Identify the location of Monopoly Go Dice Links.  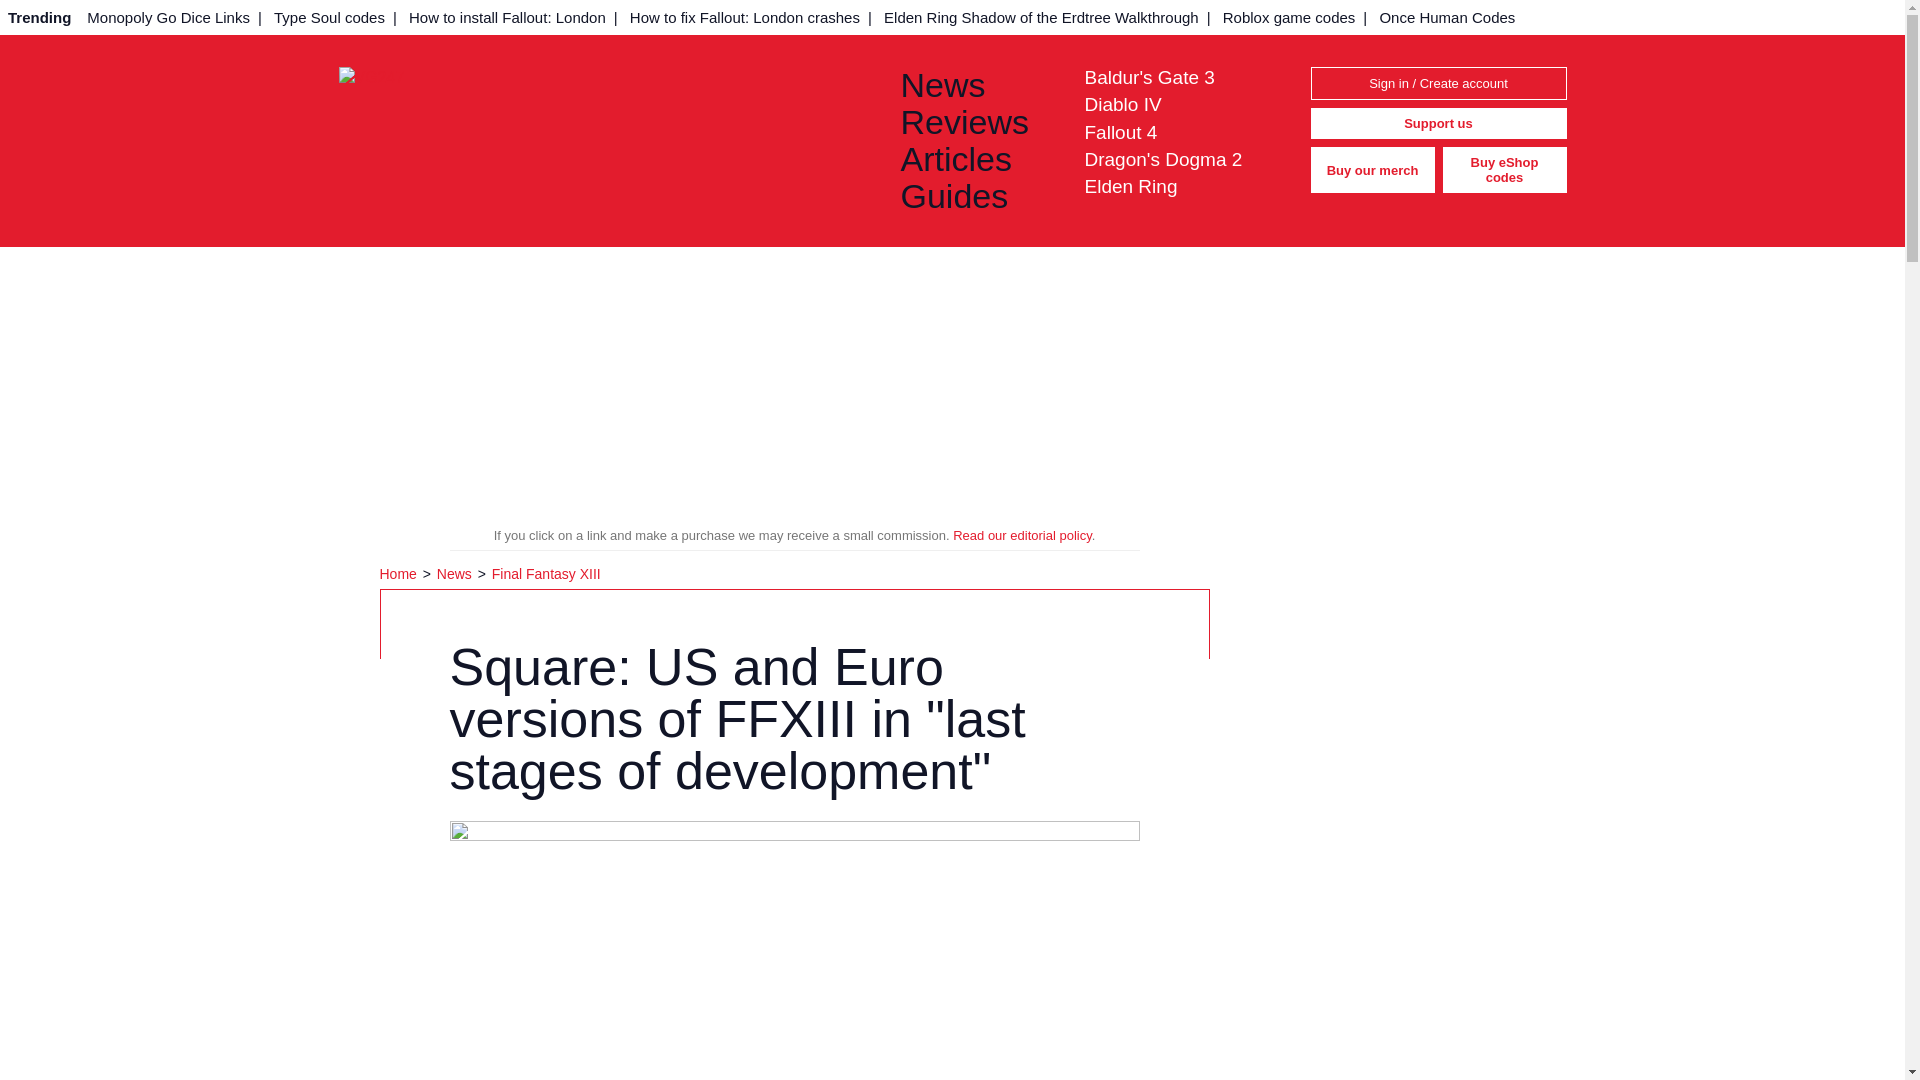
(168, 17).